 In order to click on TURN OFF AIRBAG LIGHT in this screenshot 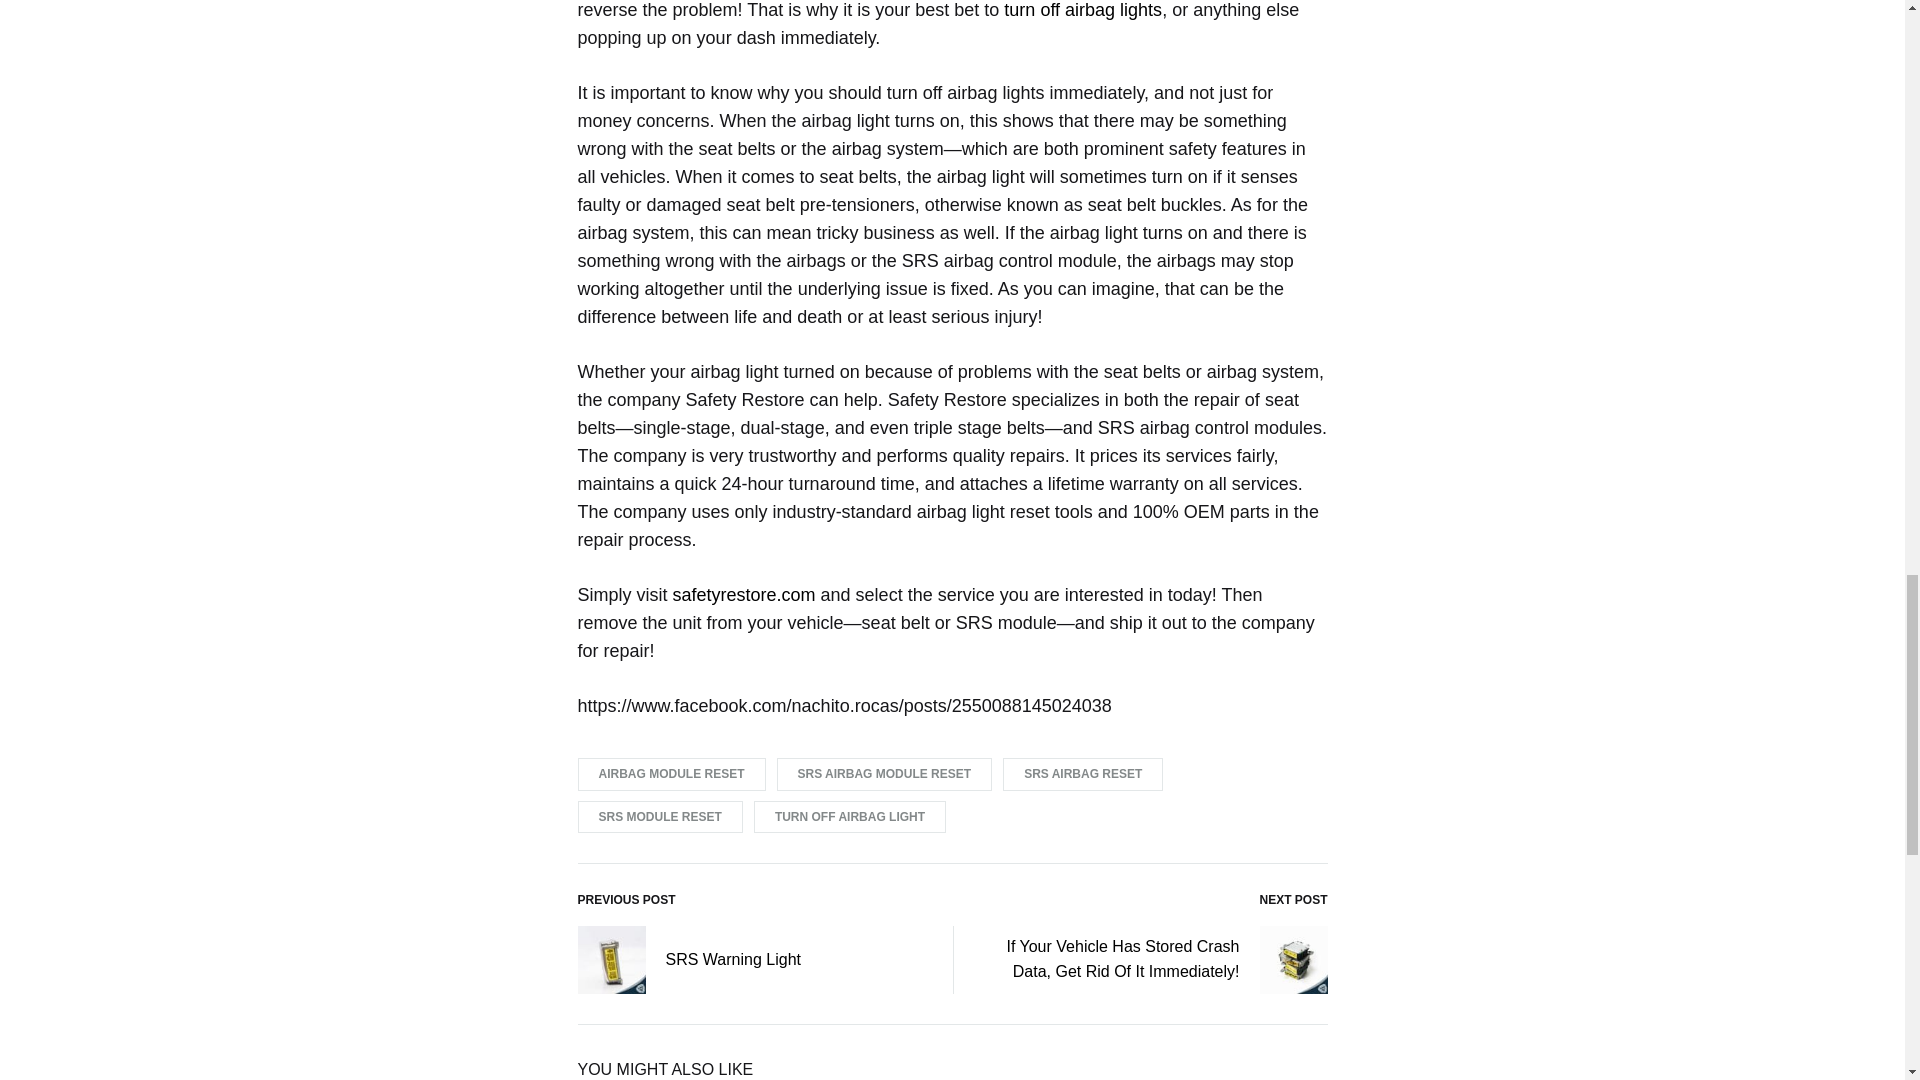, I will do `click(850, 817)`.